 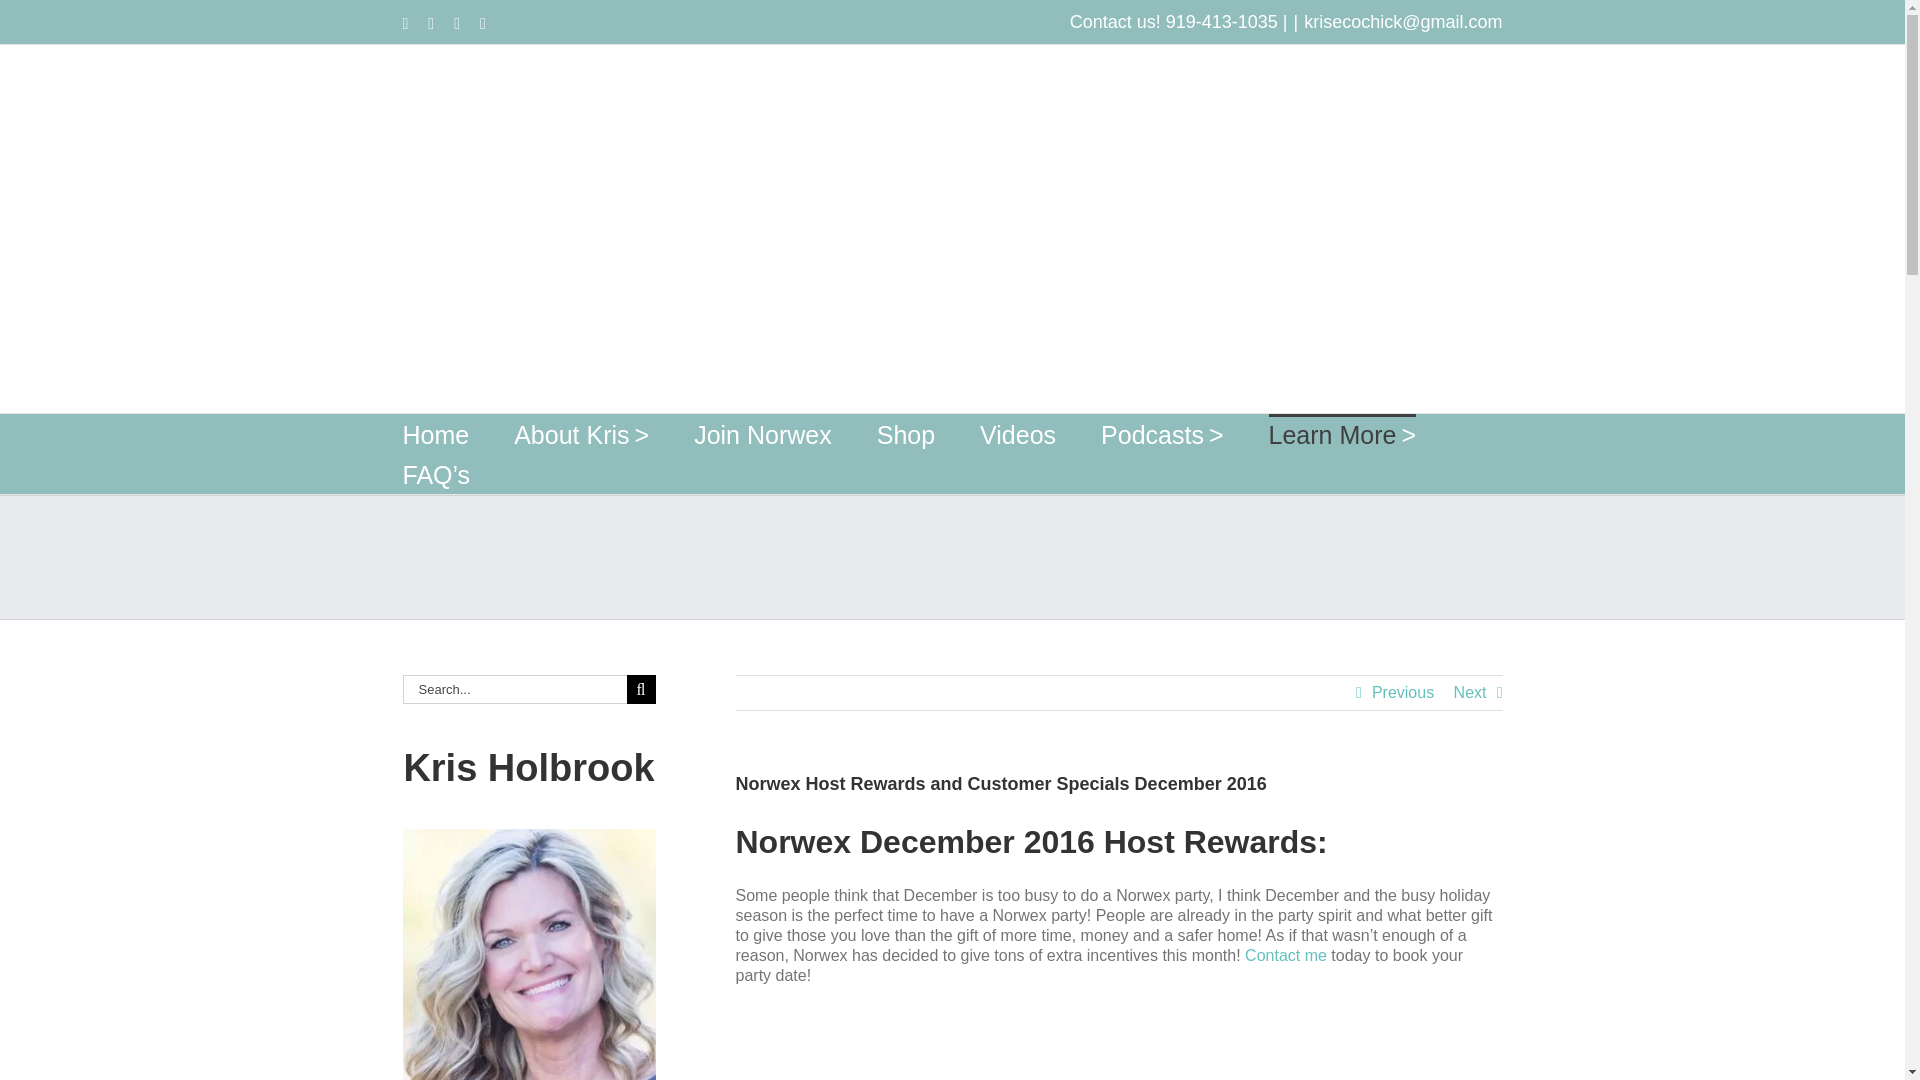 What do you see at coordinates (1342, 433) in the screenshot?
I see `Learn More` at bounding box center [1342, 433].